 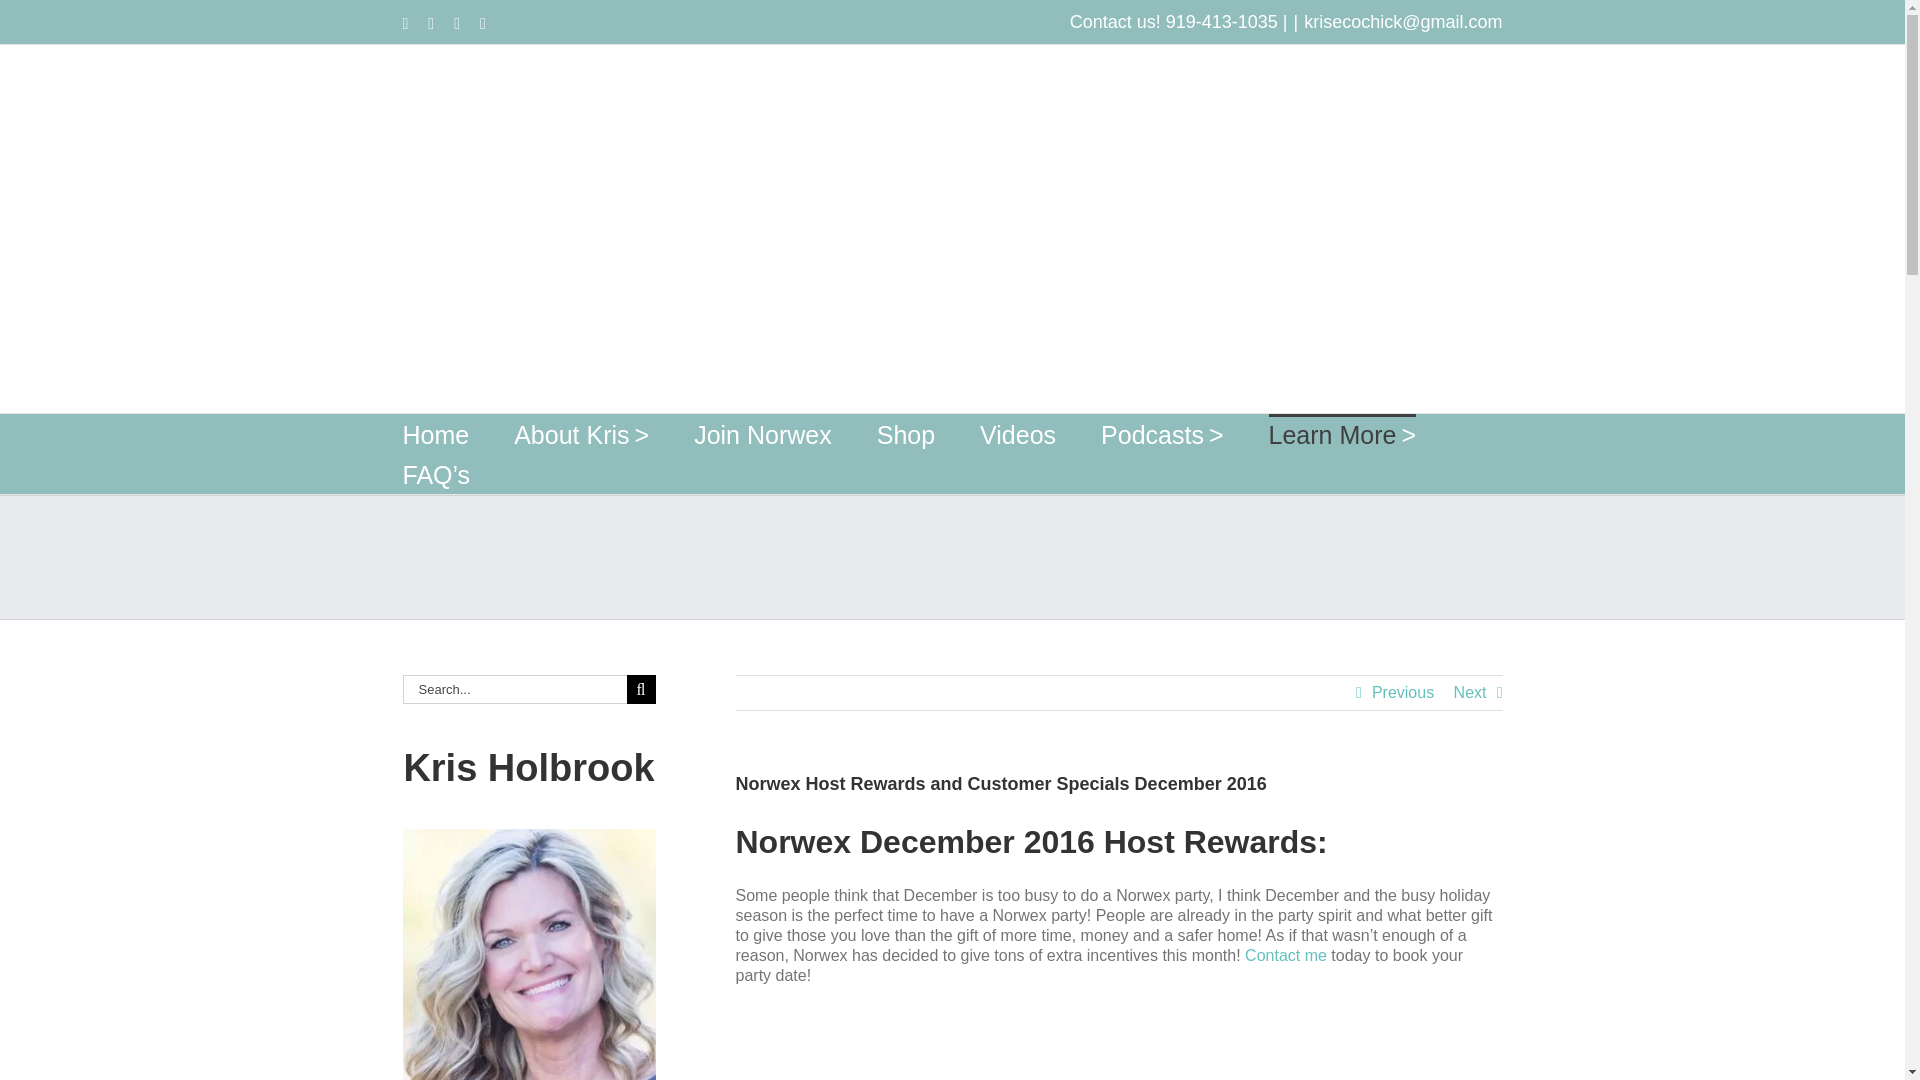 What do you see at coordinates (1342, 433) in the screenshot?
I see `Learn More` at bounding box center [1342, 433].